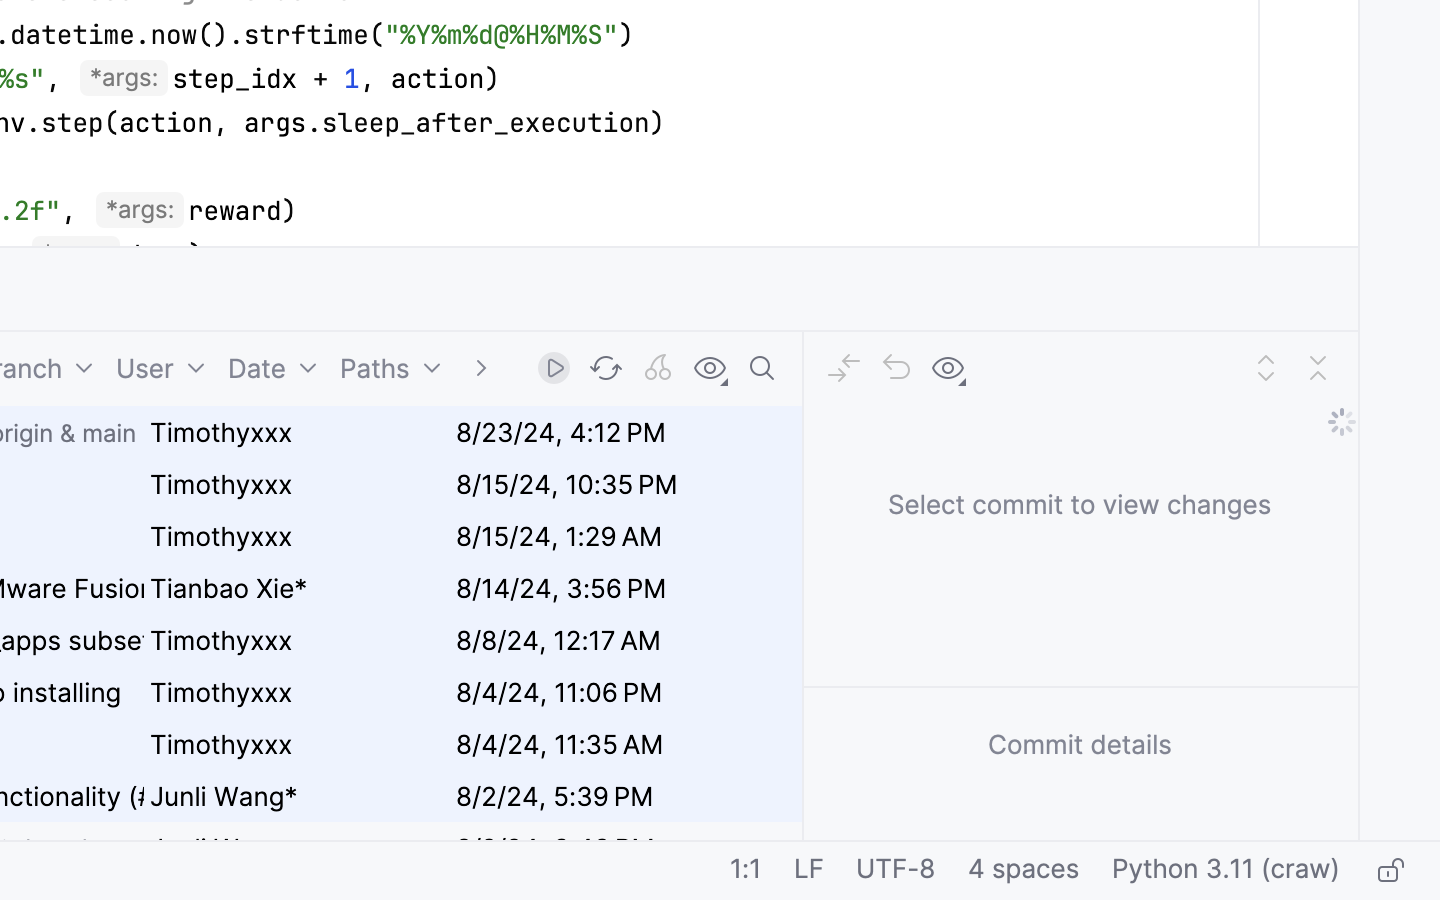  What do you see at coordinates (746, 871) in the screenshot?
I see `1:1` at bounding box center [746, 871].